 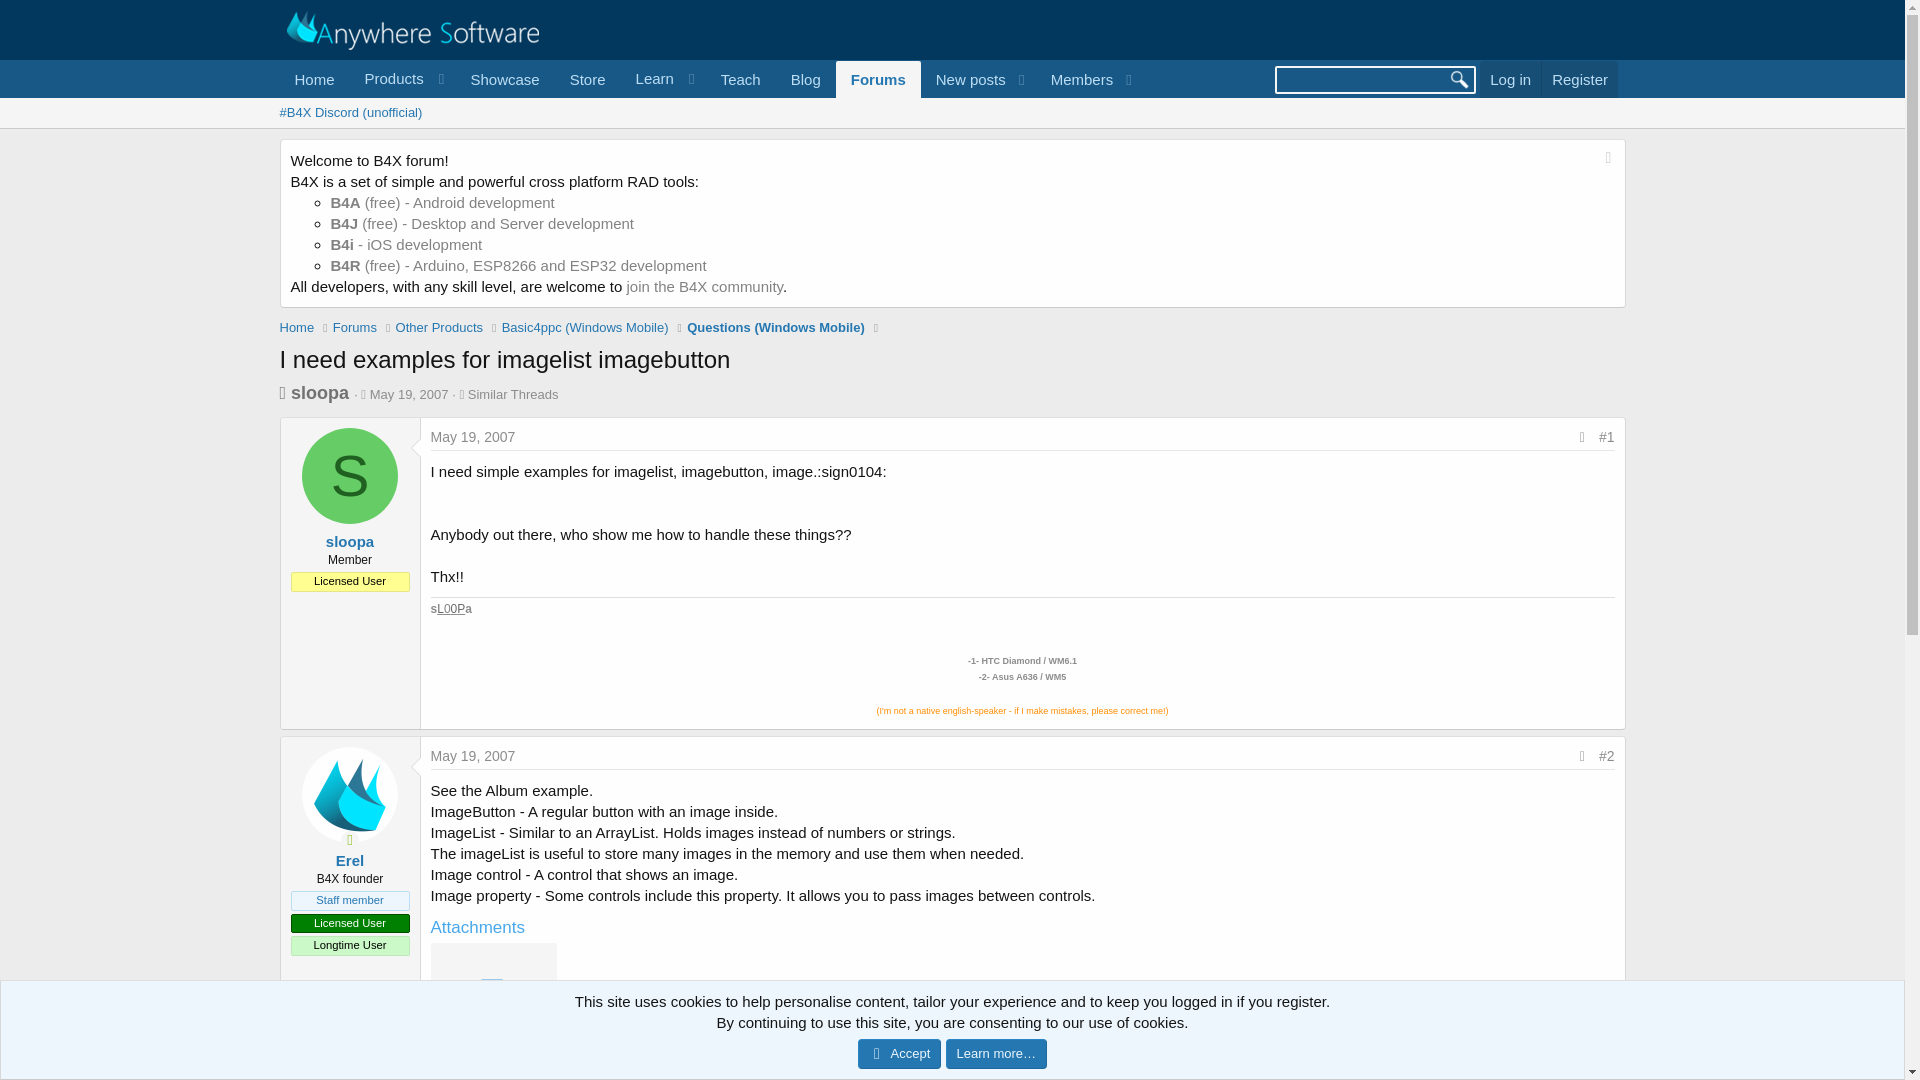 I want to click on Members, so click(x=1076, y=79).